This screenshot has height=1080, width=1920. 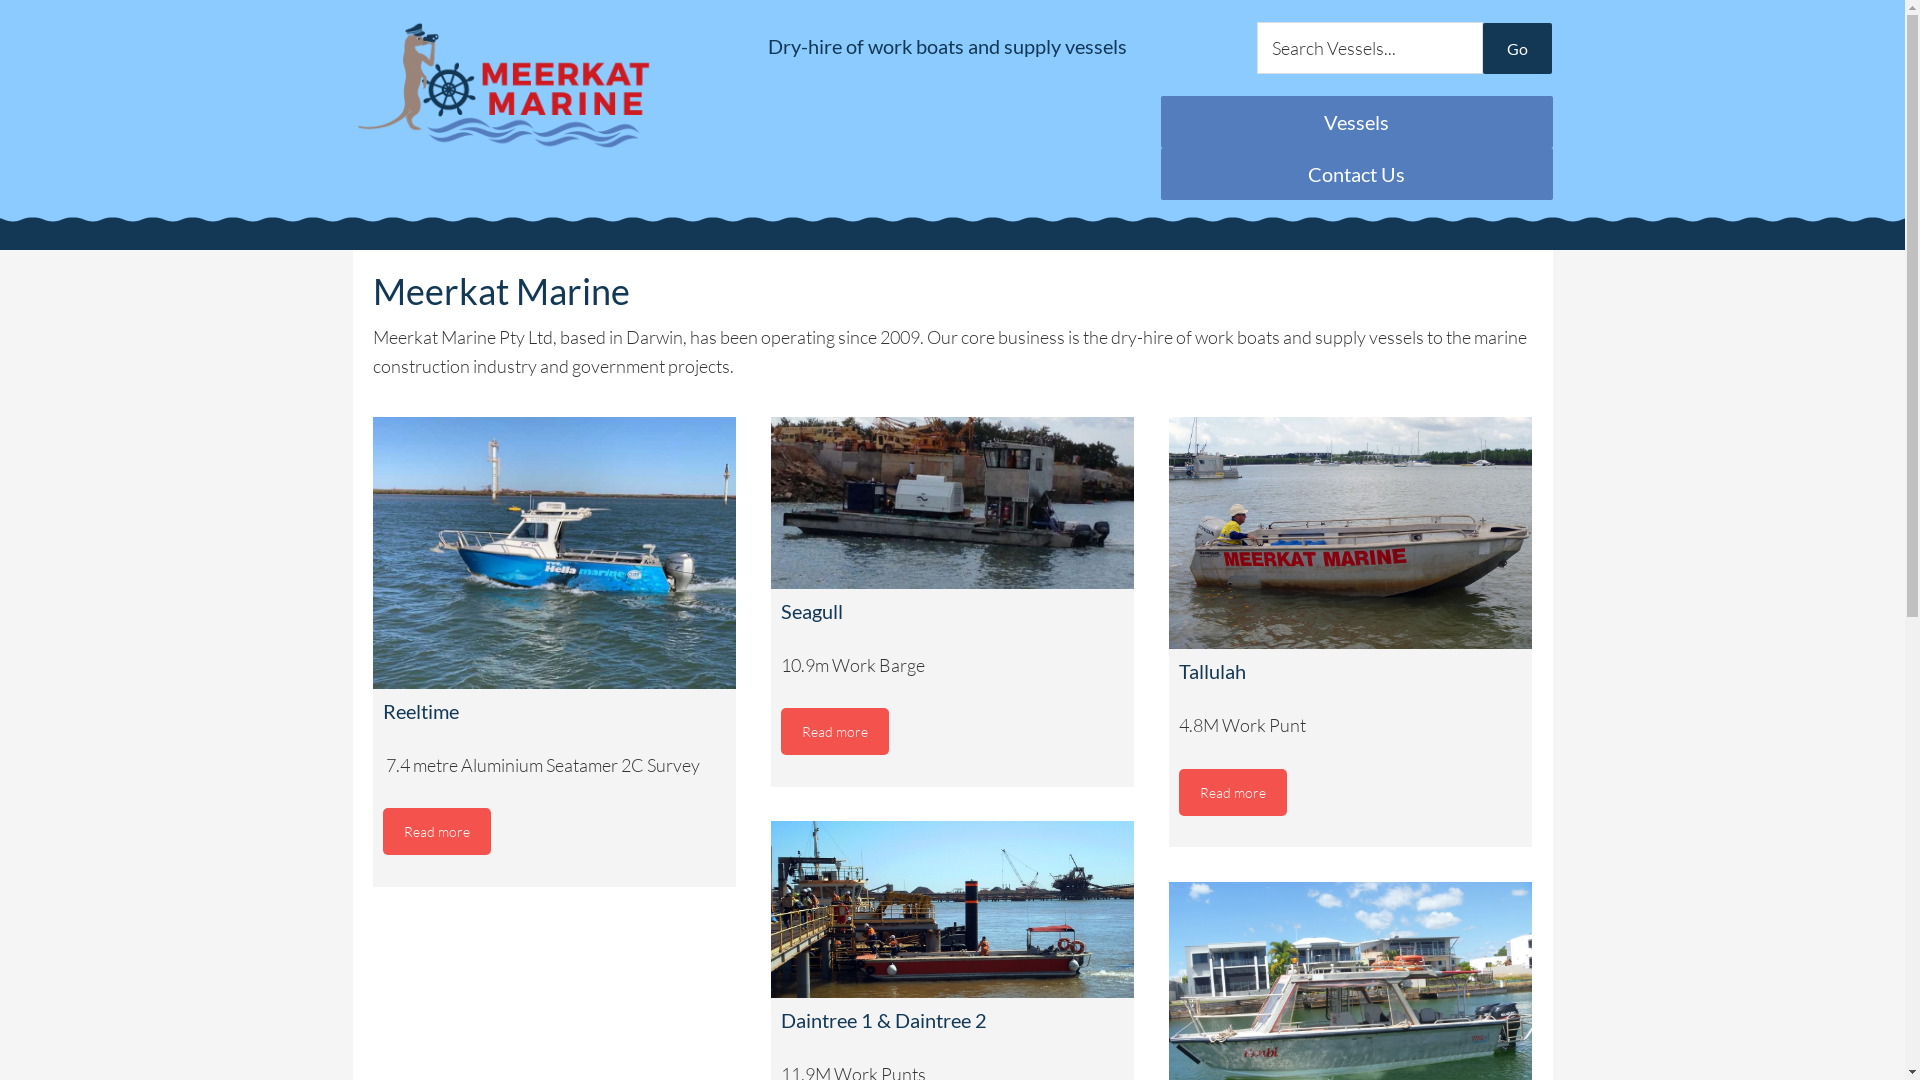 I want to click on Contact Us, so click(x=1356, y=174).